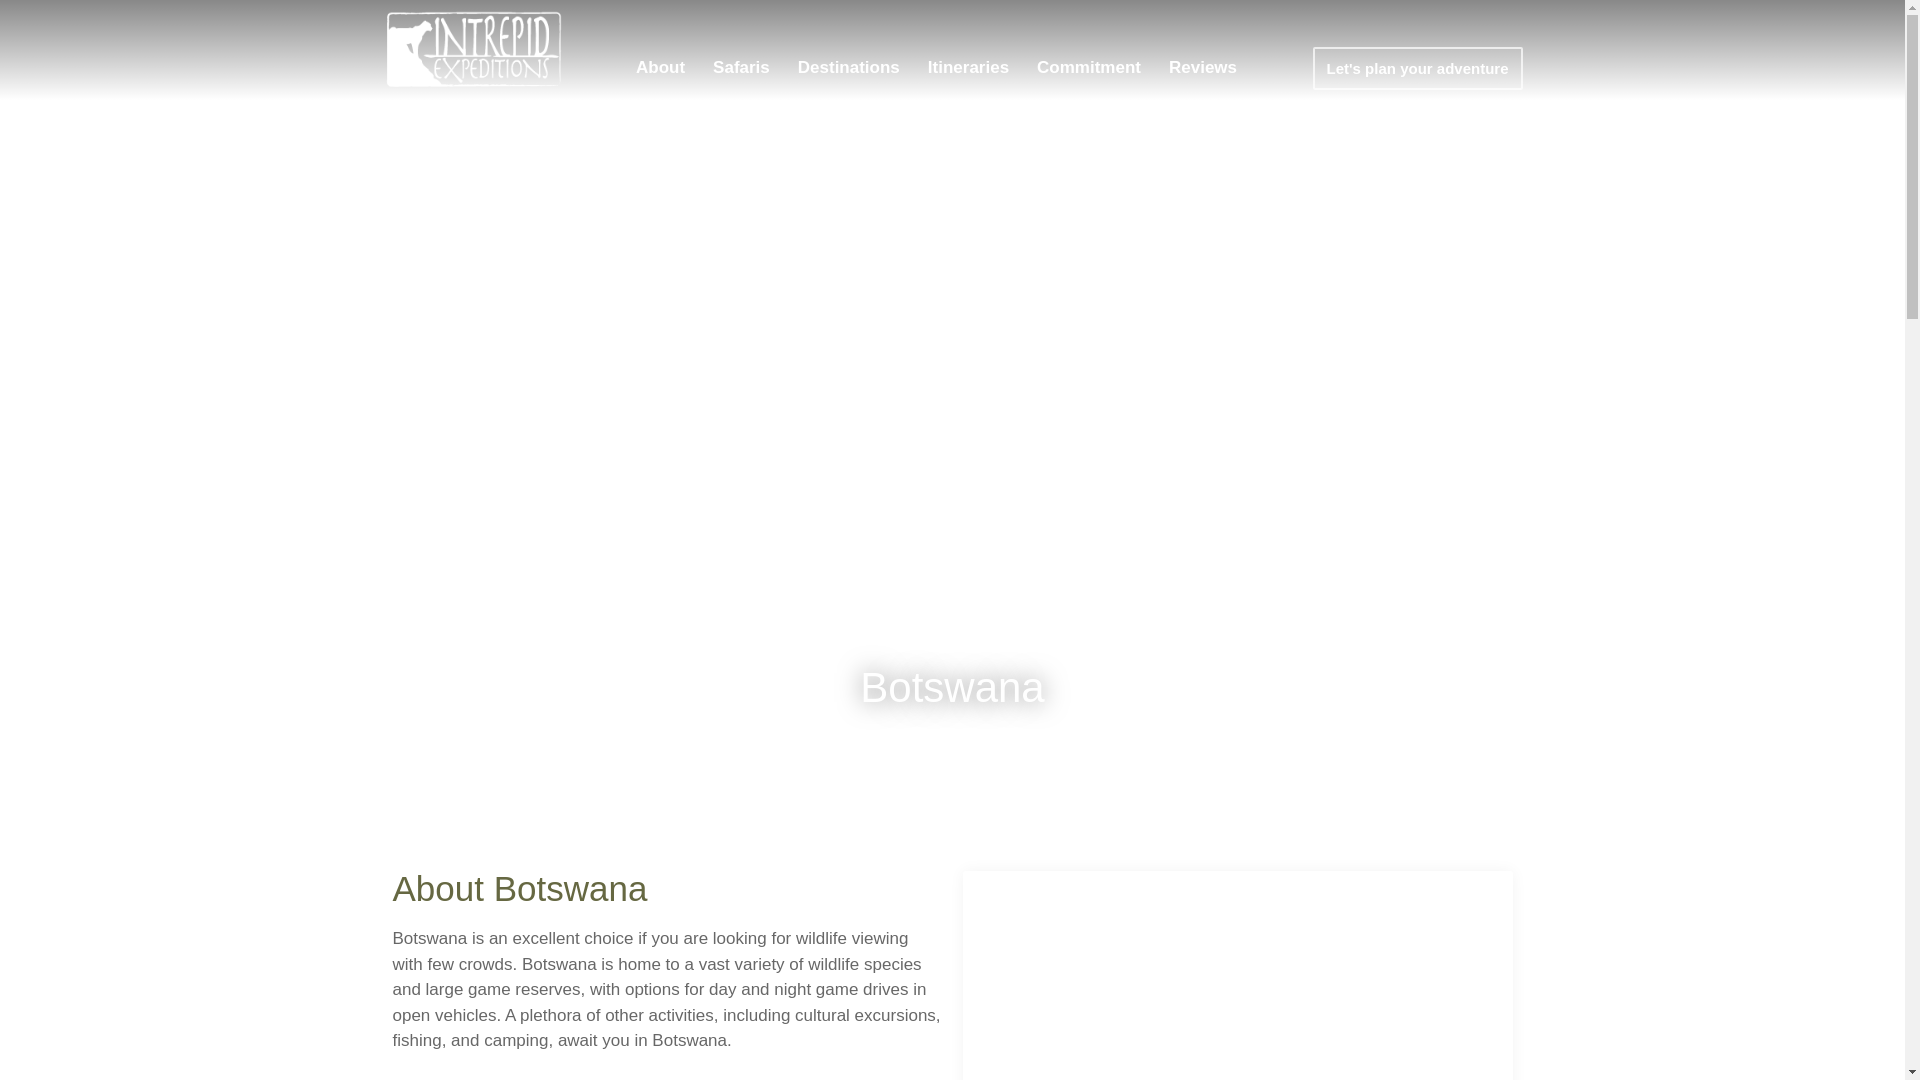 The image size is (1920, 1080). What do you see at coordinates (1203, 68) in the screenshot?
I see `Reviews` at bounding box center [1203, 68].